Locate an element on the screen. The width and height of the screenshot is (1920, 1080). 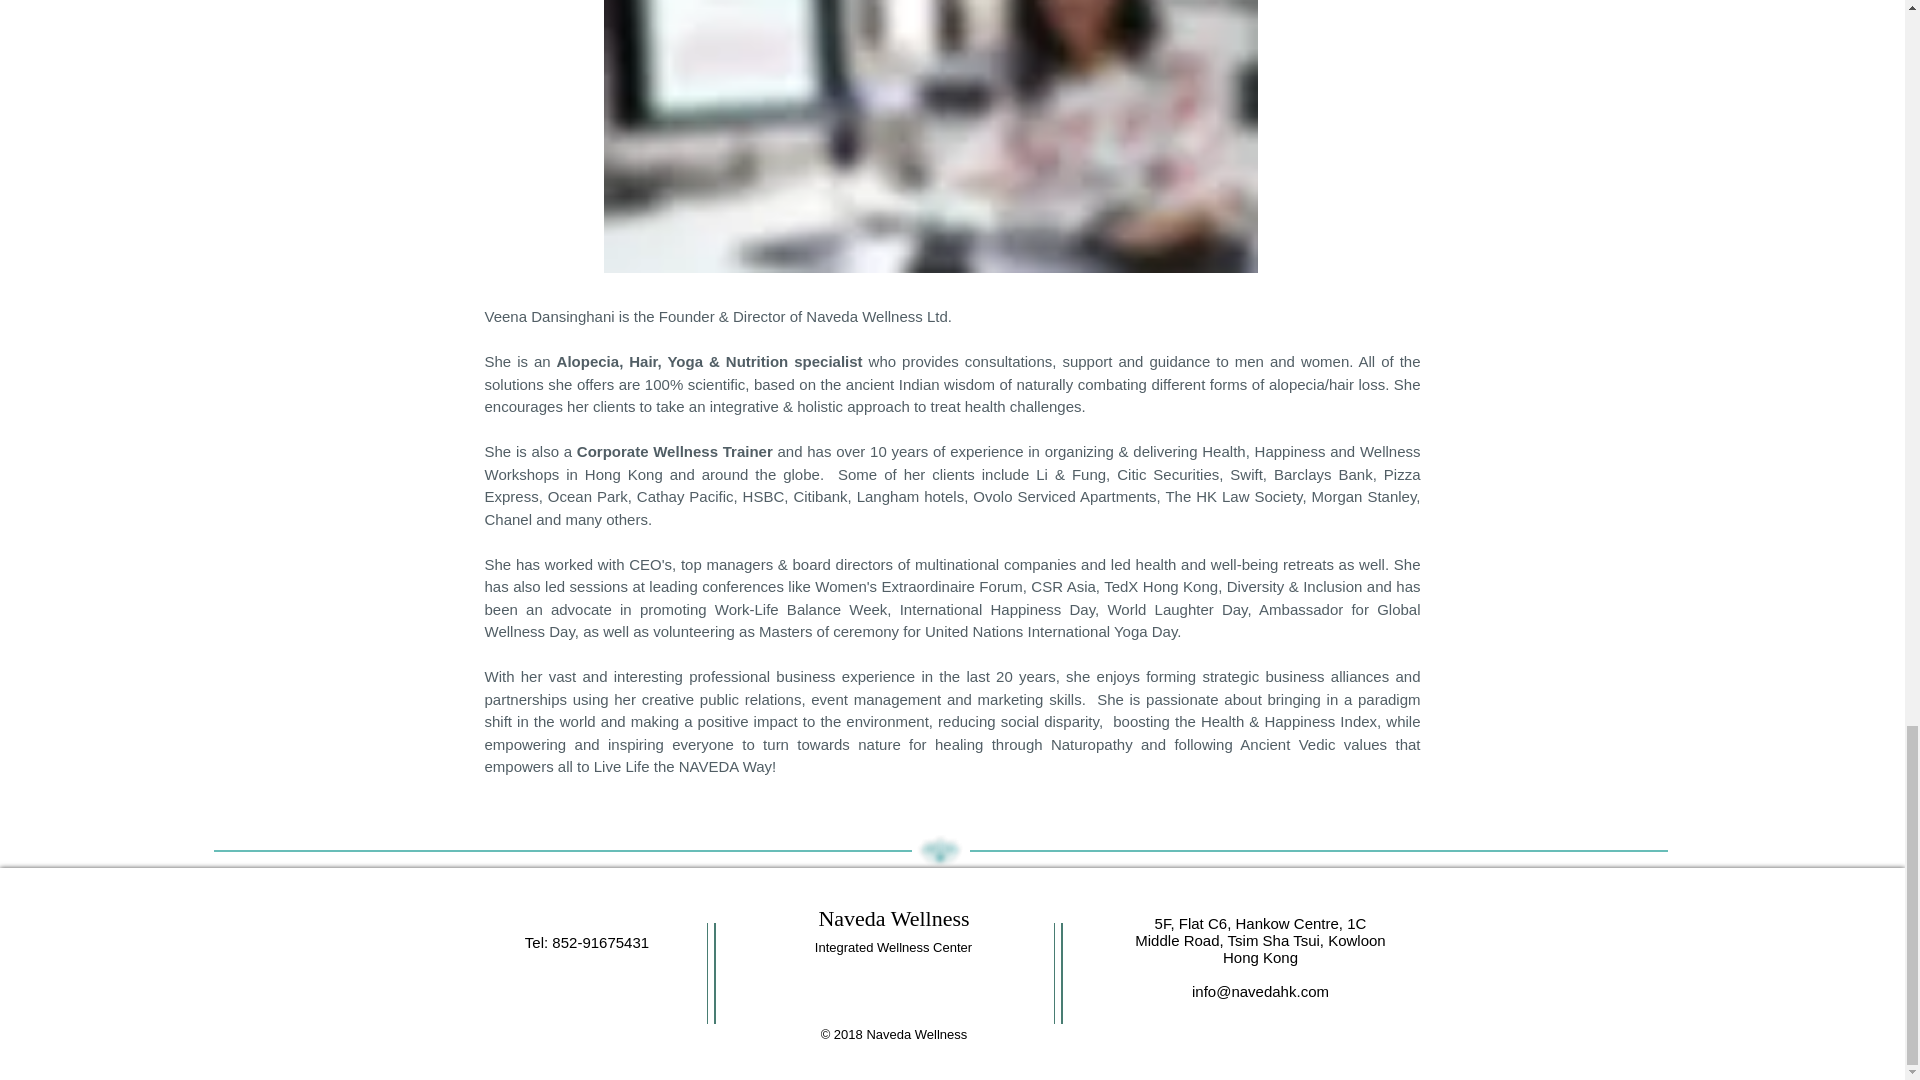
Integrated Wellness Center is located at coordinates (892, 946).